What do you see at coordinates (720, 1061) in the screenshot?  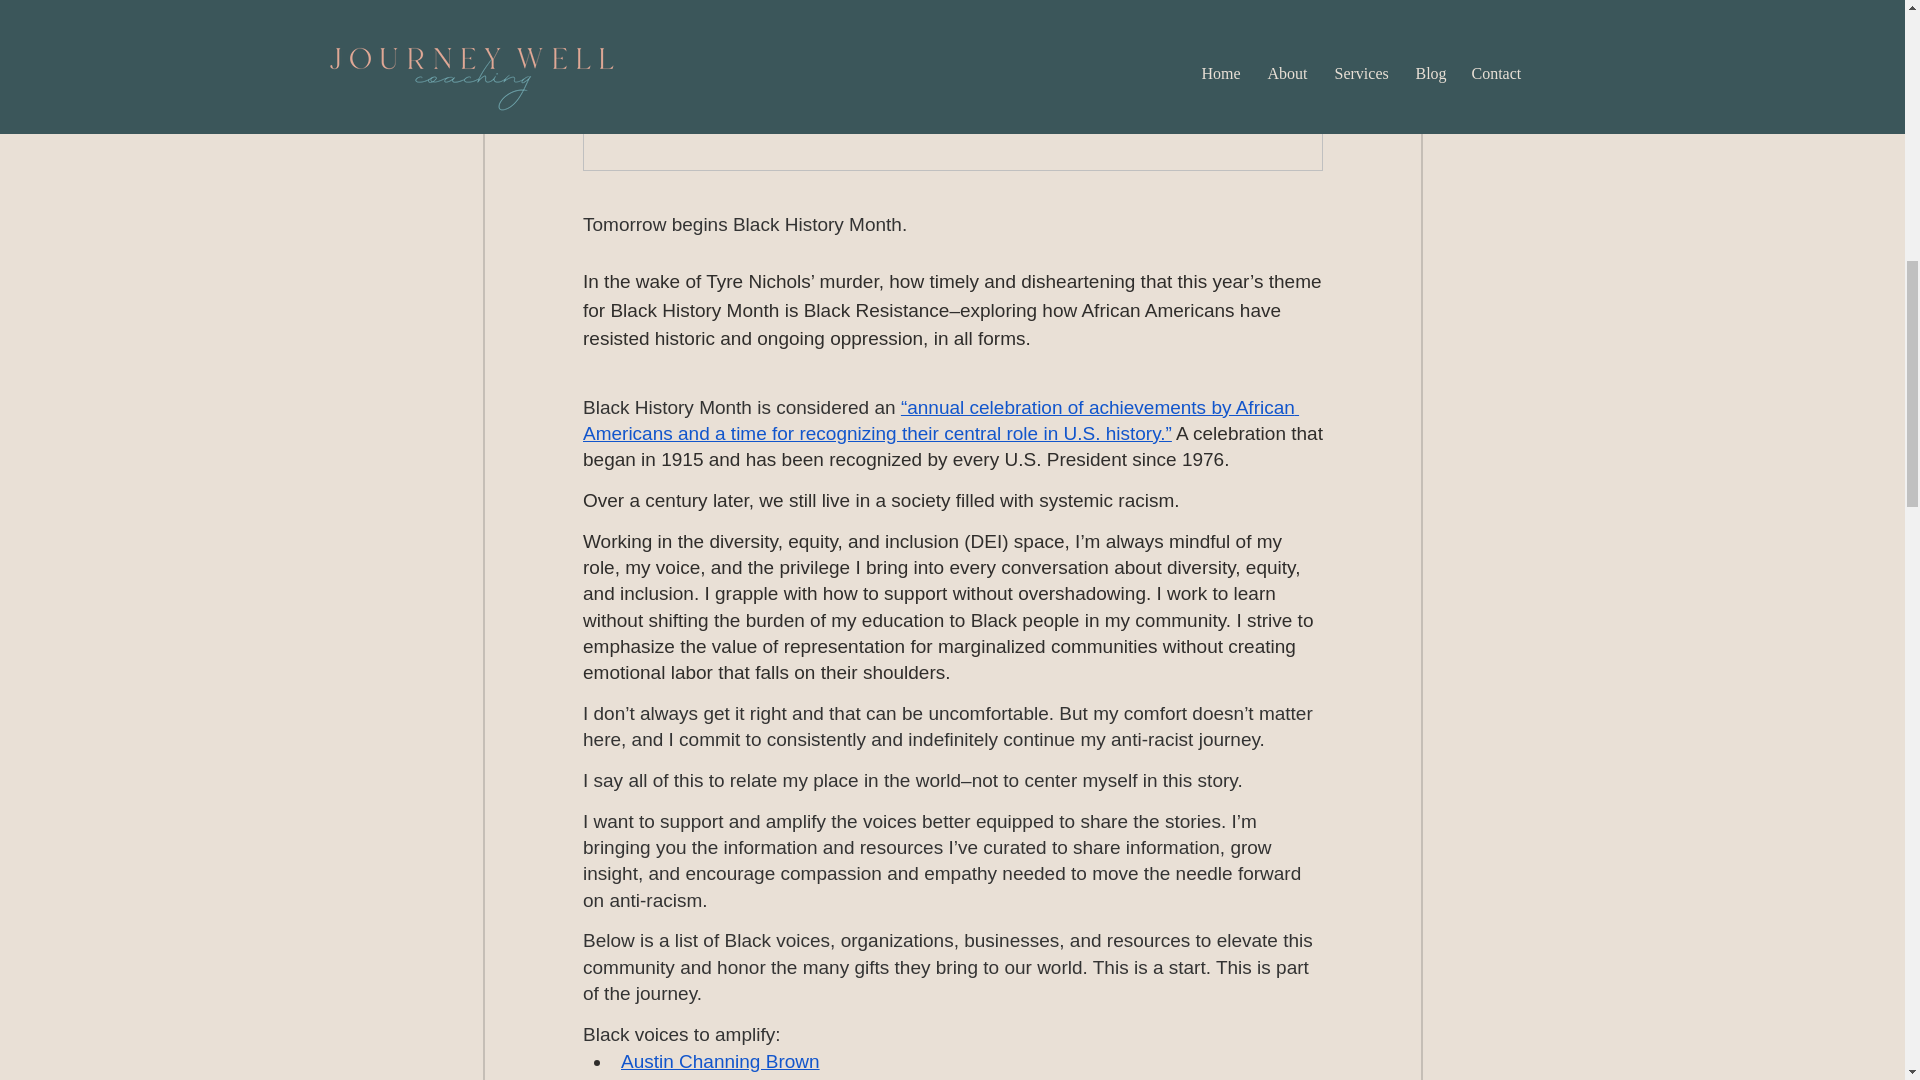 I see `Austin Channing Brown` at bounding box center [720, 1061].